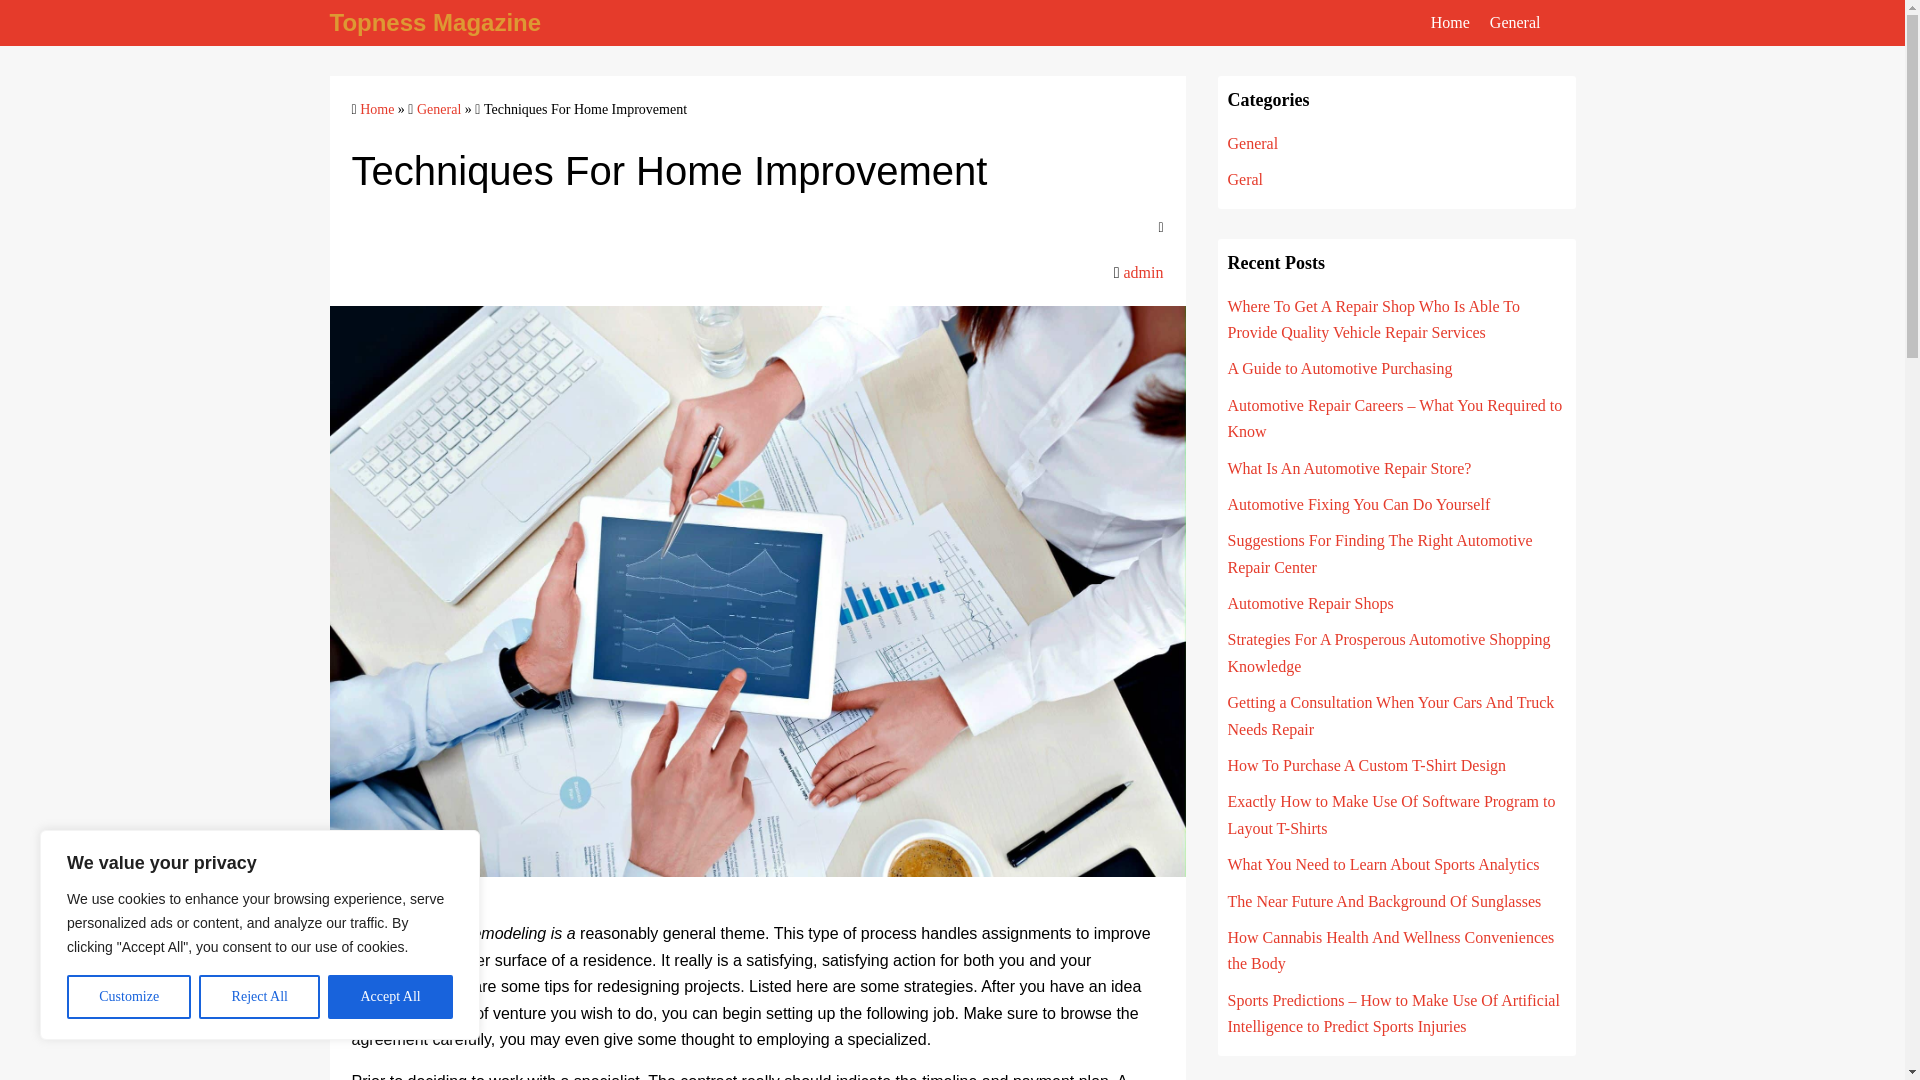 This screenshot has height=1080, width=1920. What do you see at coordinates (1515, 23) in the screenshot?
I see `General` at bounding box center [1515, 23].